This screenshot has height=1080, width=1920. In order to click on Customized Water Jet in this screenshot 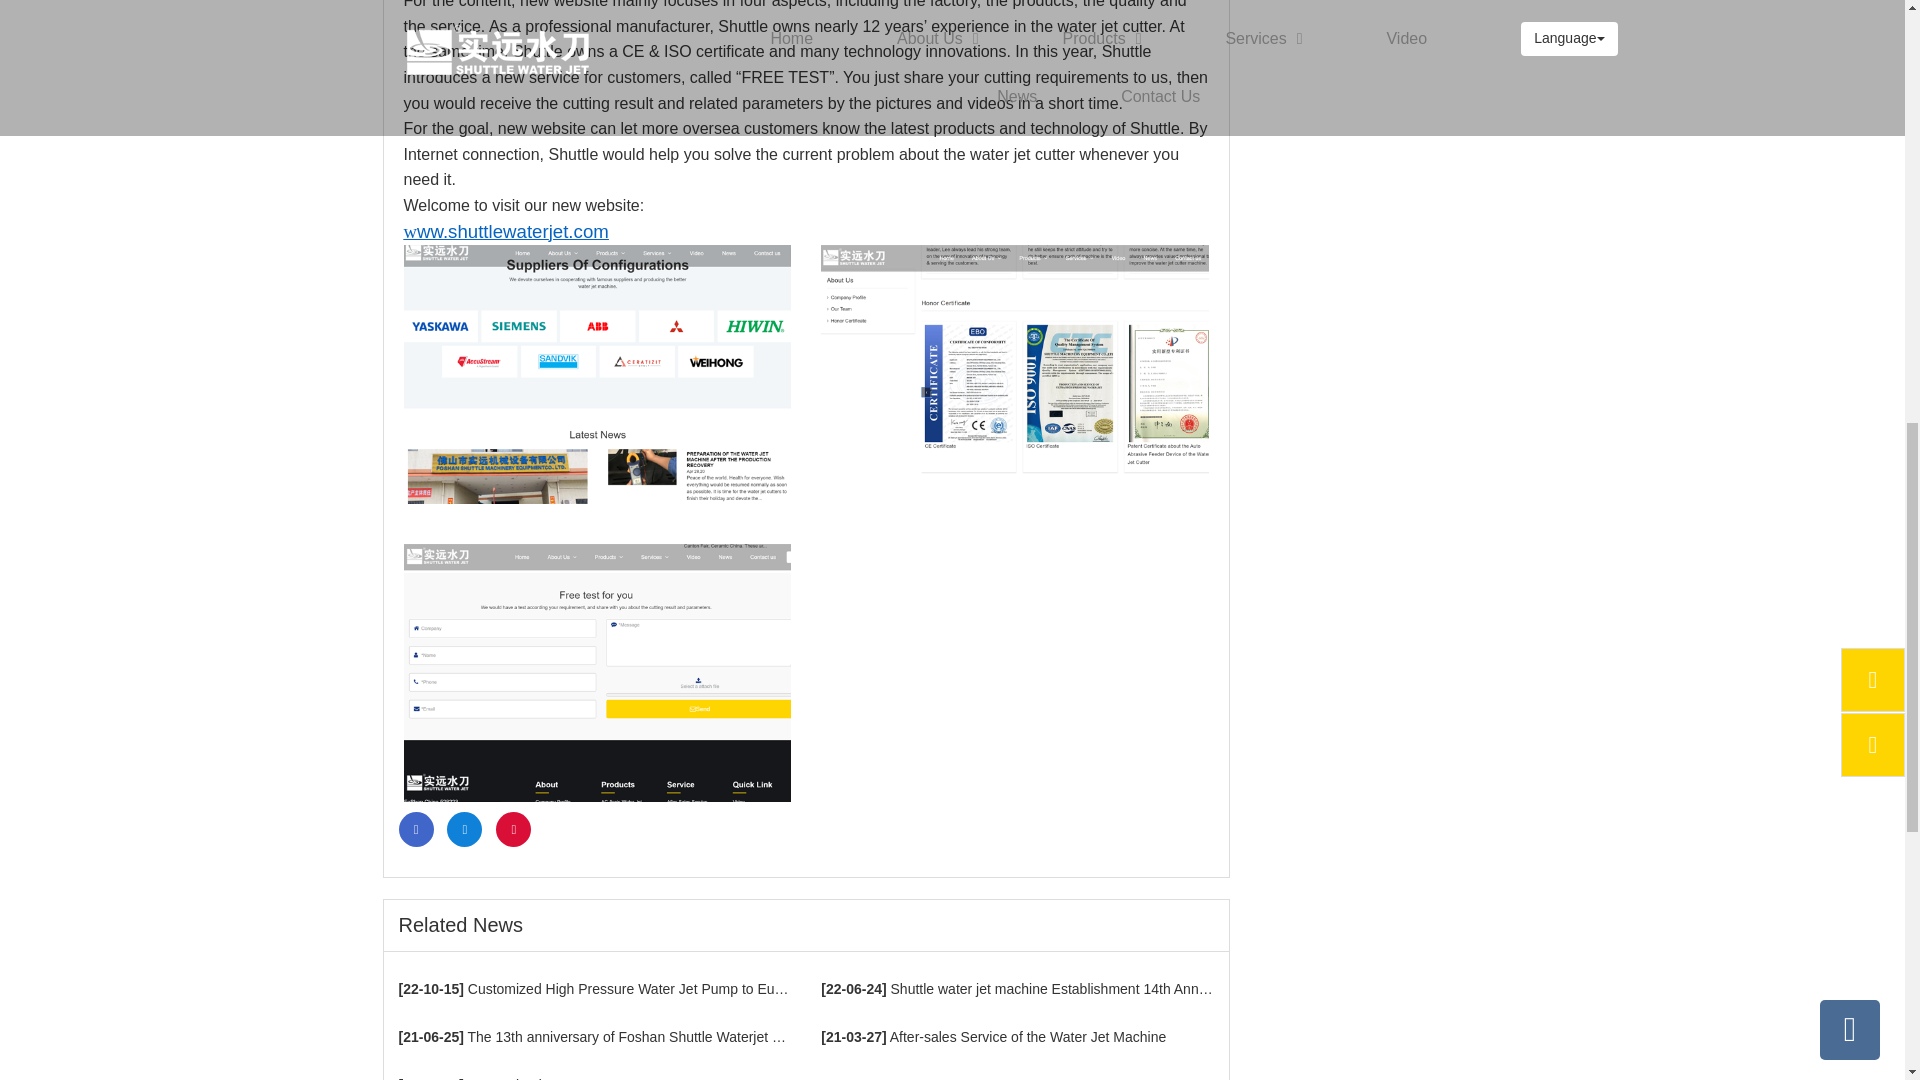, I will do `click(594, 1074)`.